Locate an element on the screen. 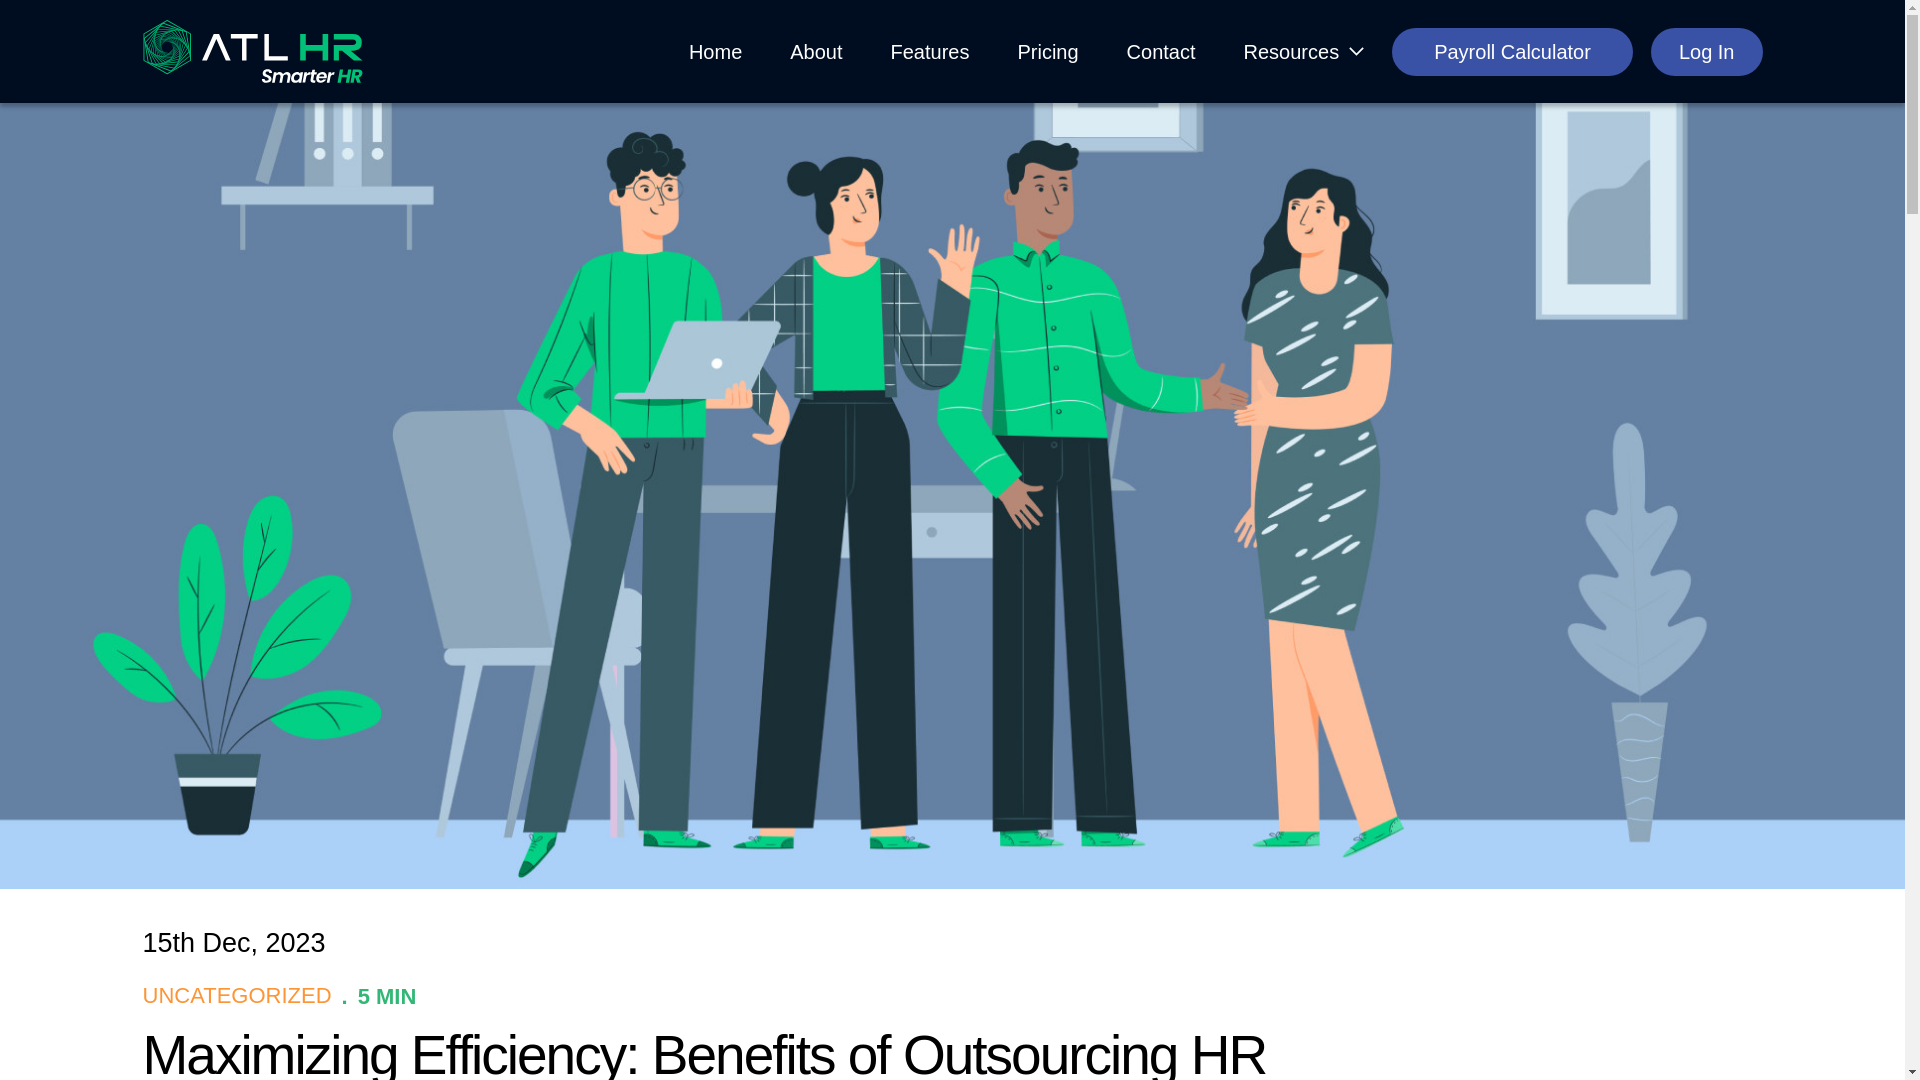 This screenshot has height=1080, width=1920. Log In is located at coordinates (1706, 52).